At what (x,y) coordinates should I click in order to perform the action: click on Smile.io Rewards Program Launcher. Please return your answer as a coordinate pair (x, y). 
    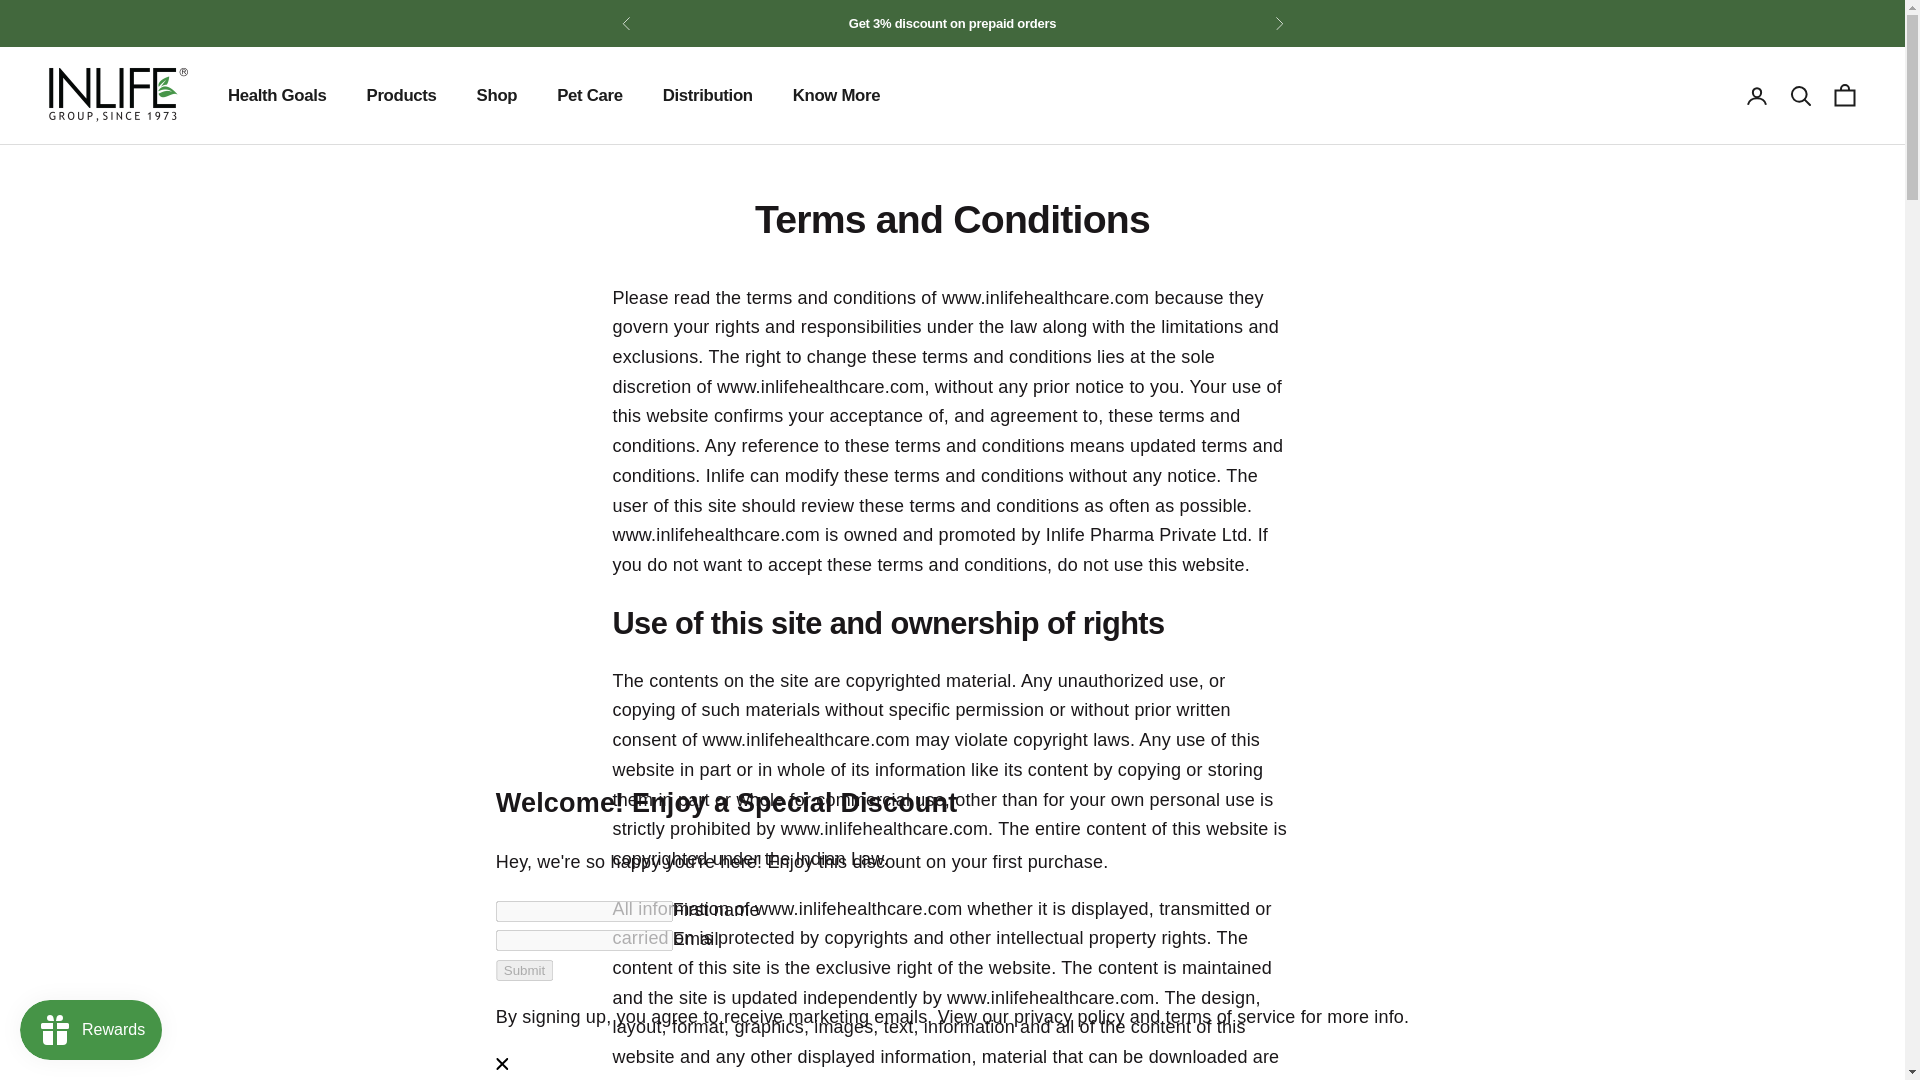
    Looking at the image, I should click on (90, 1030).